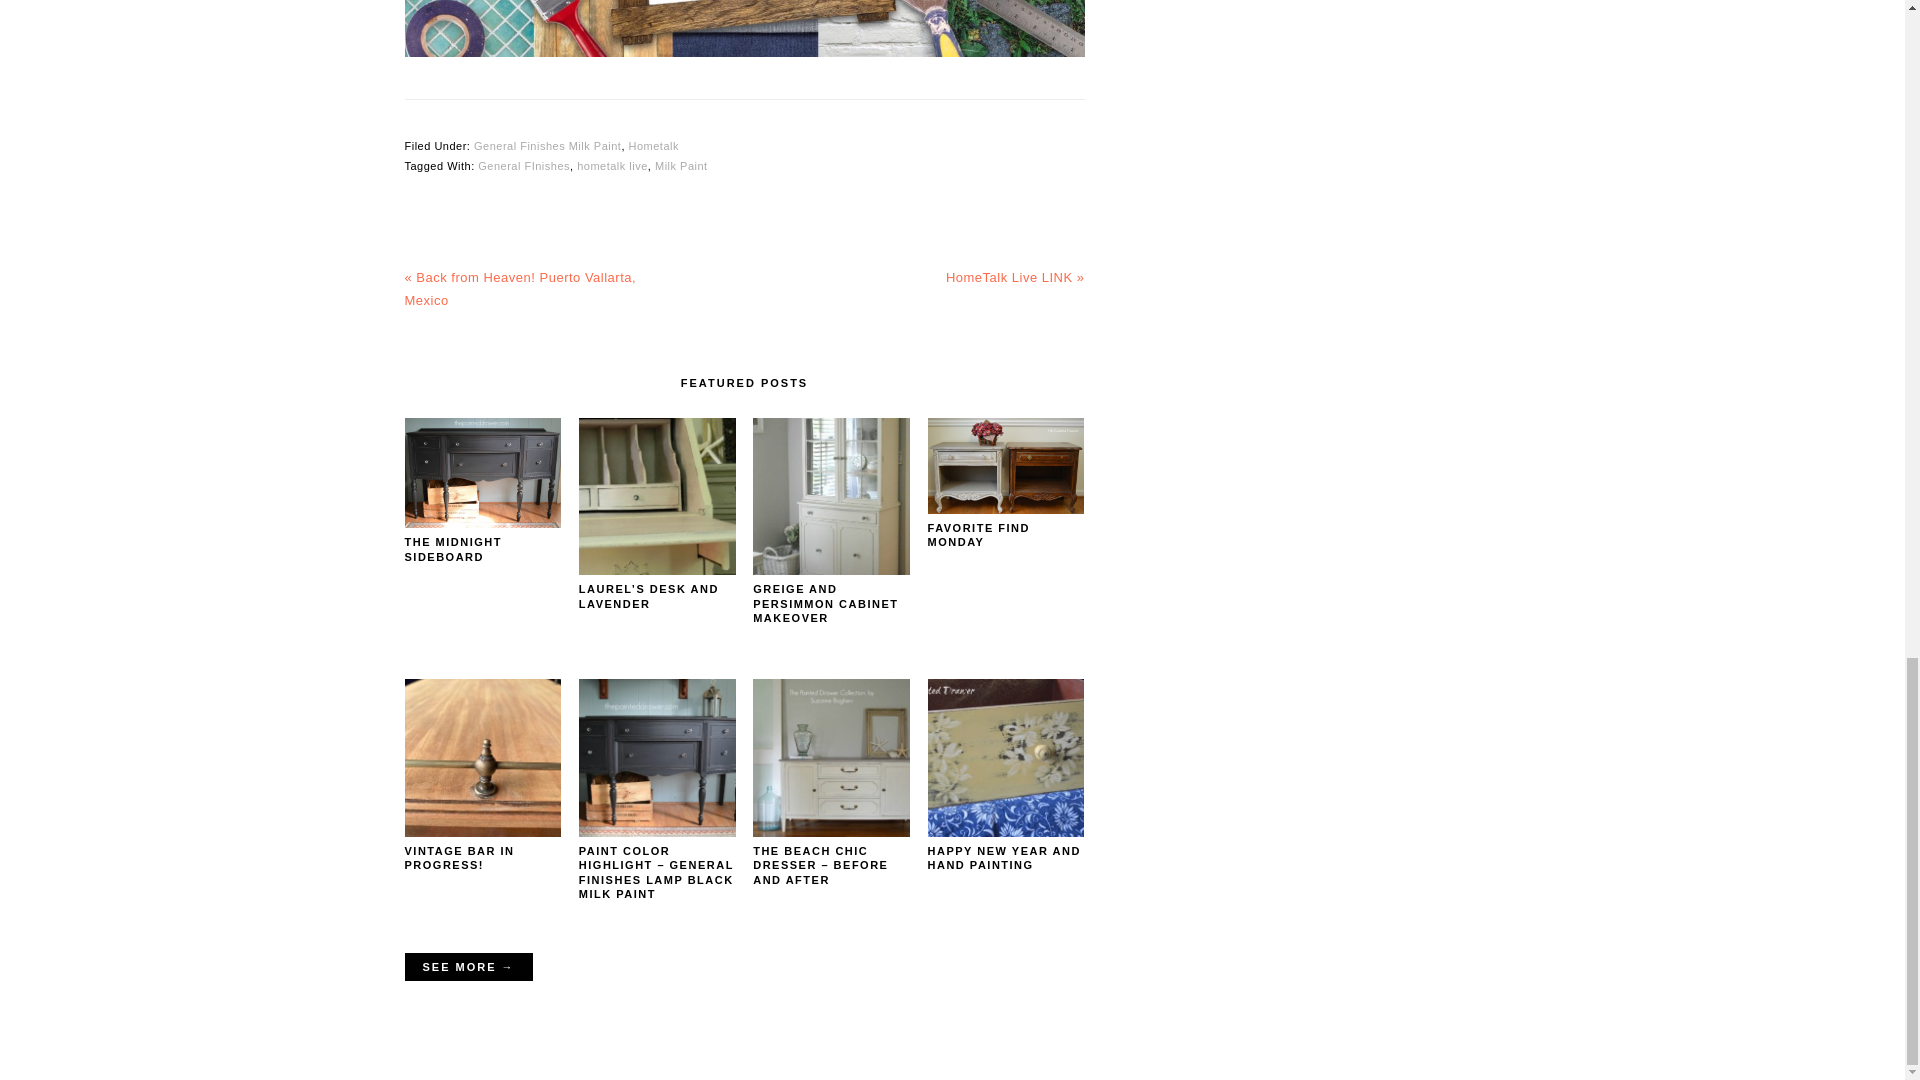 This screenshot has height=1080, width=1920. What do you see at coordinates (978, 534) in the screenshot?
I see `FAVORITE FIND MONDAY` at bounding box center [978, 534].